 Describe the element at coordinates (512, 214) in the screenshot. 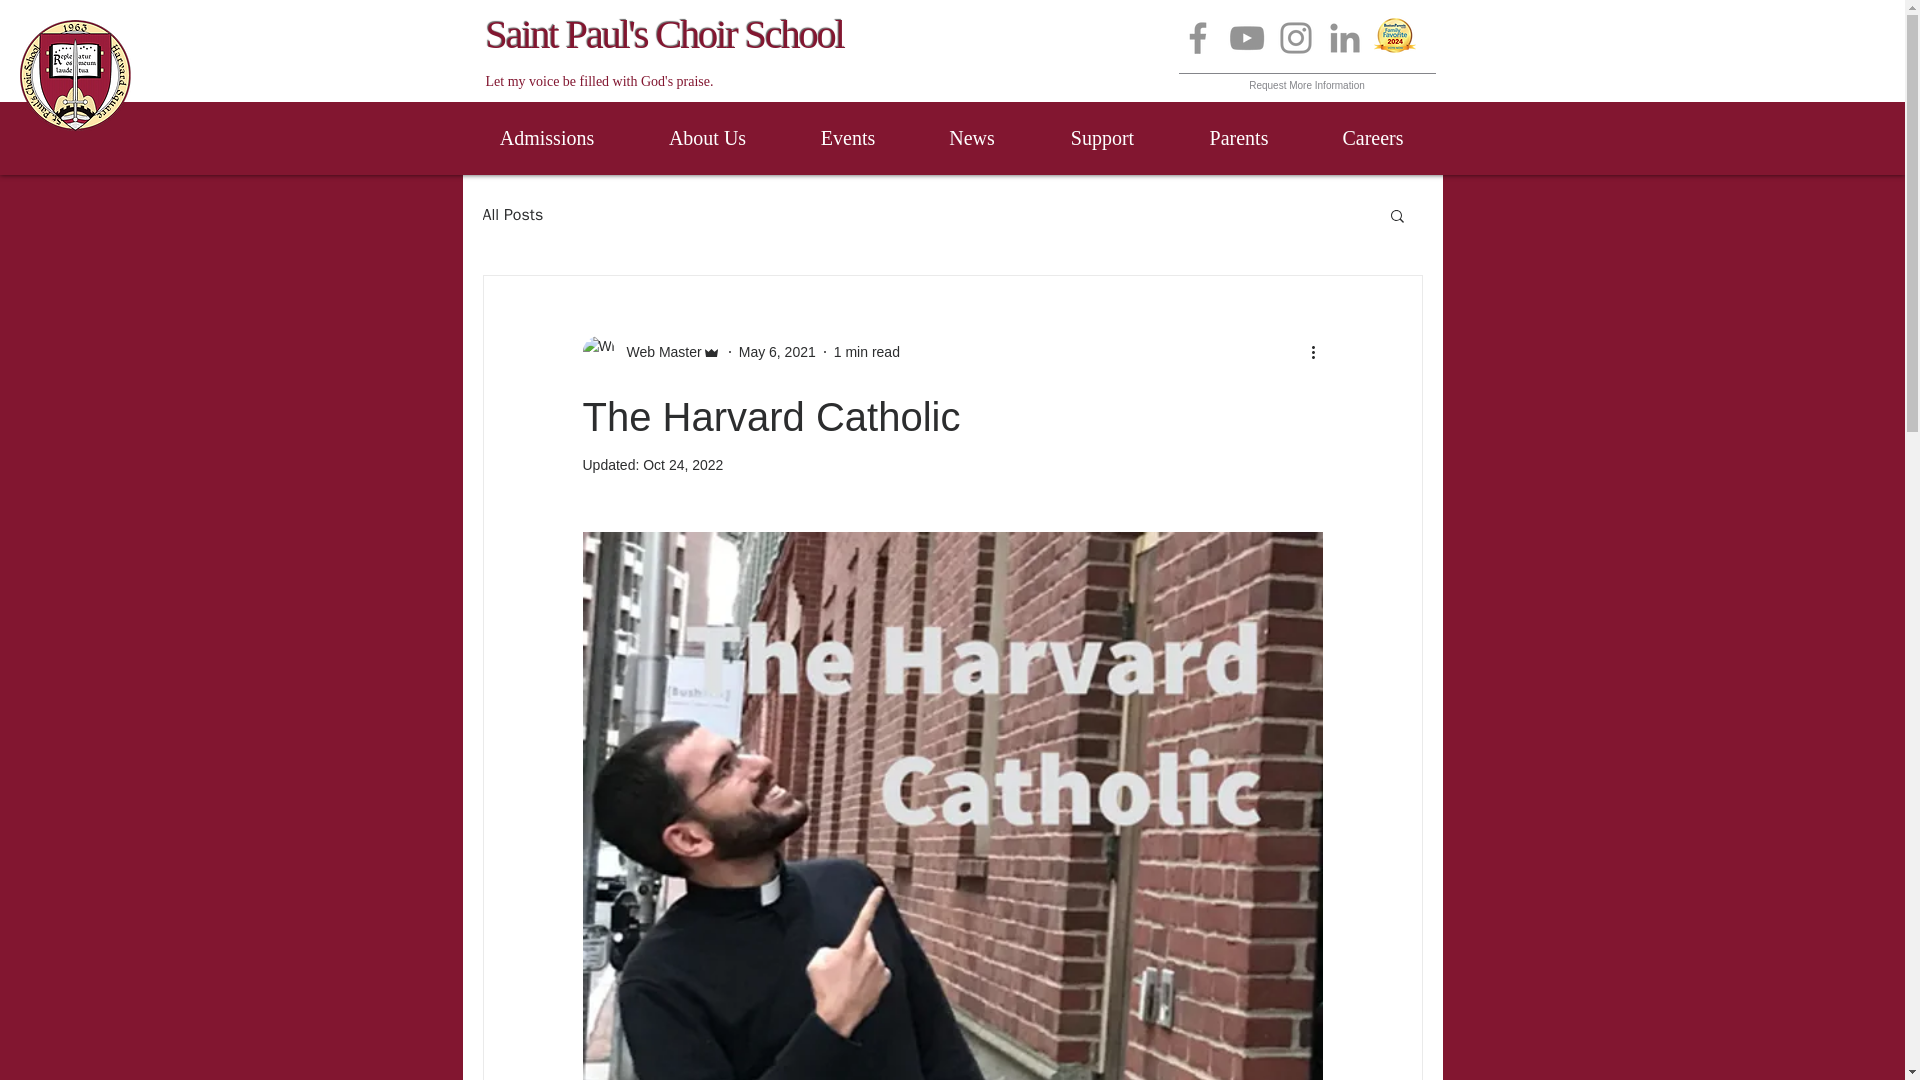

I see `All Posts` at that location.